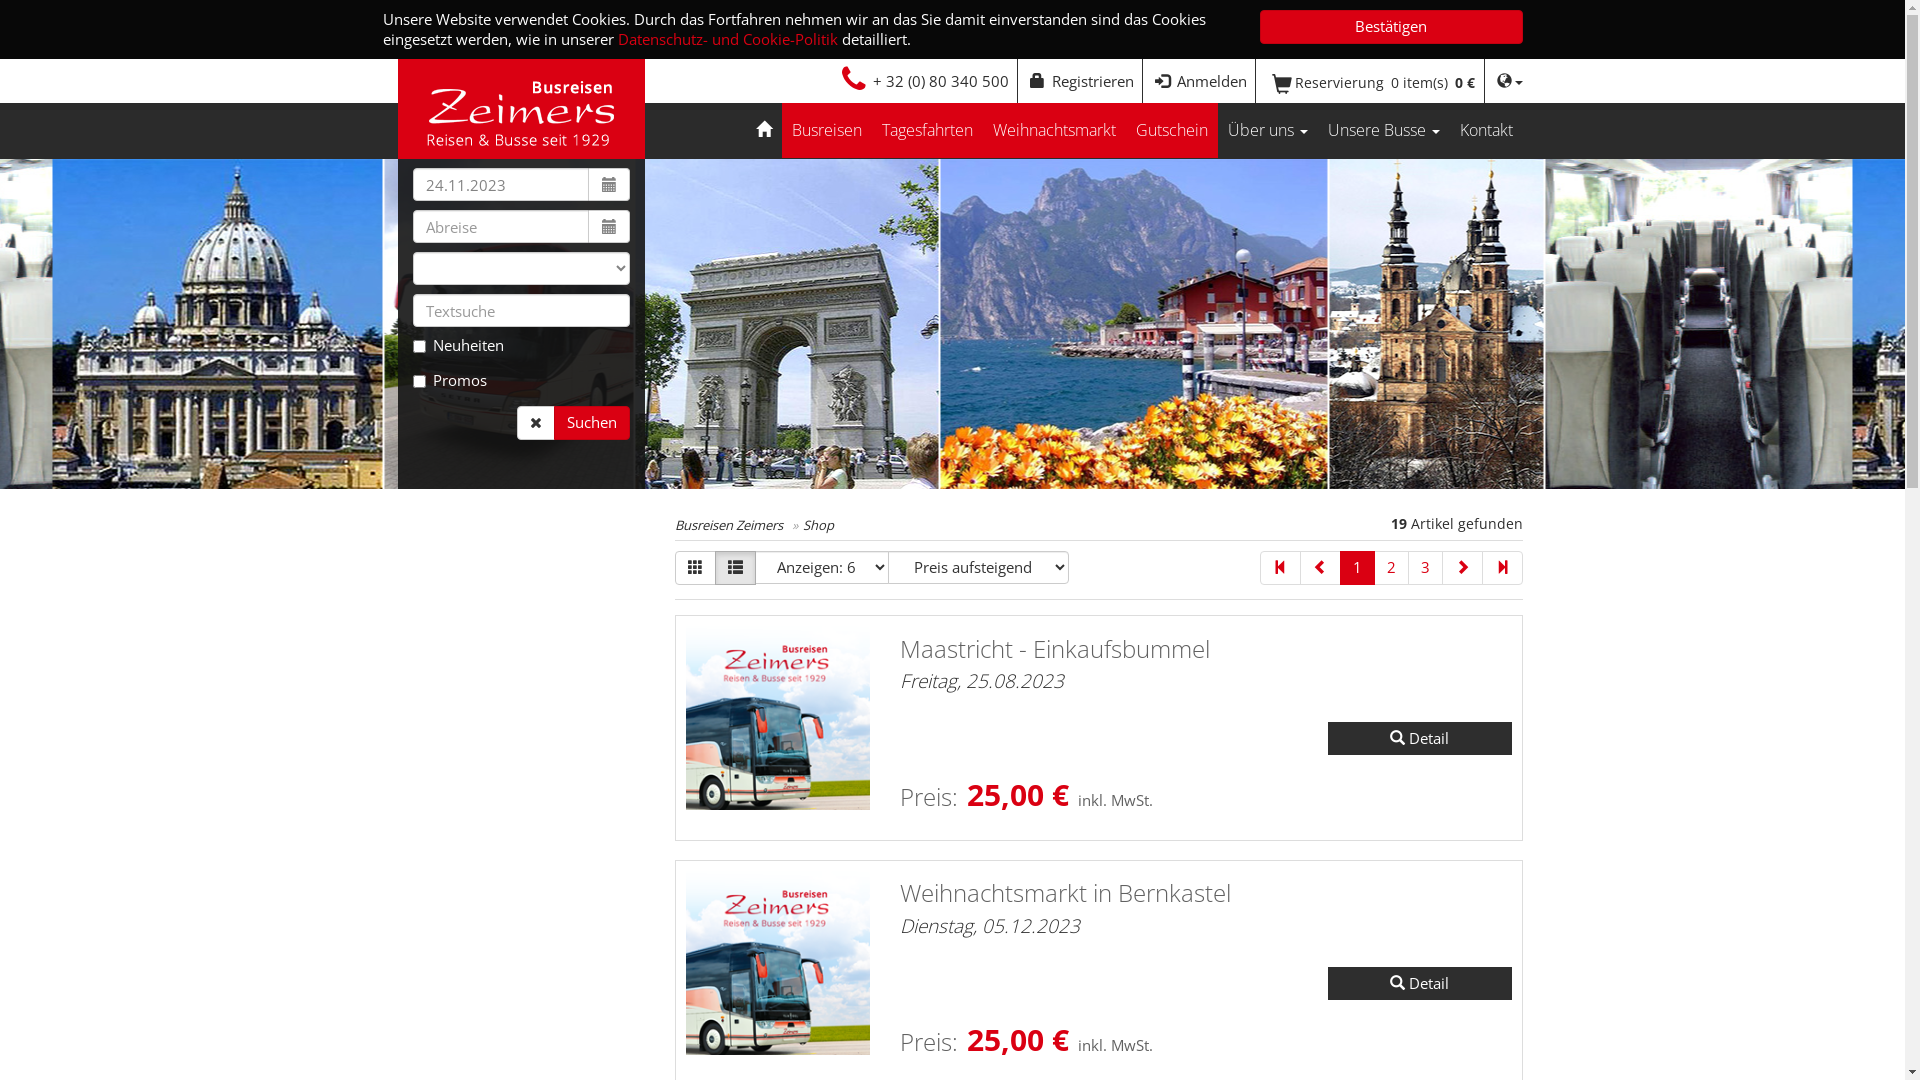  What do you see at coordinates (1055, 664) in the screenshot?
I see `Maastricht - Einkaufsbummel` at bounding box center [1055, 664].